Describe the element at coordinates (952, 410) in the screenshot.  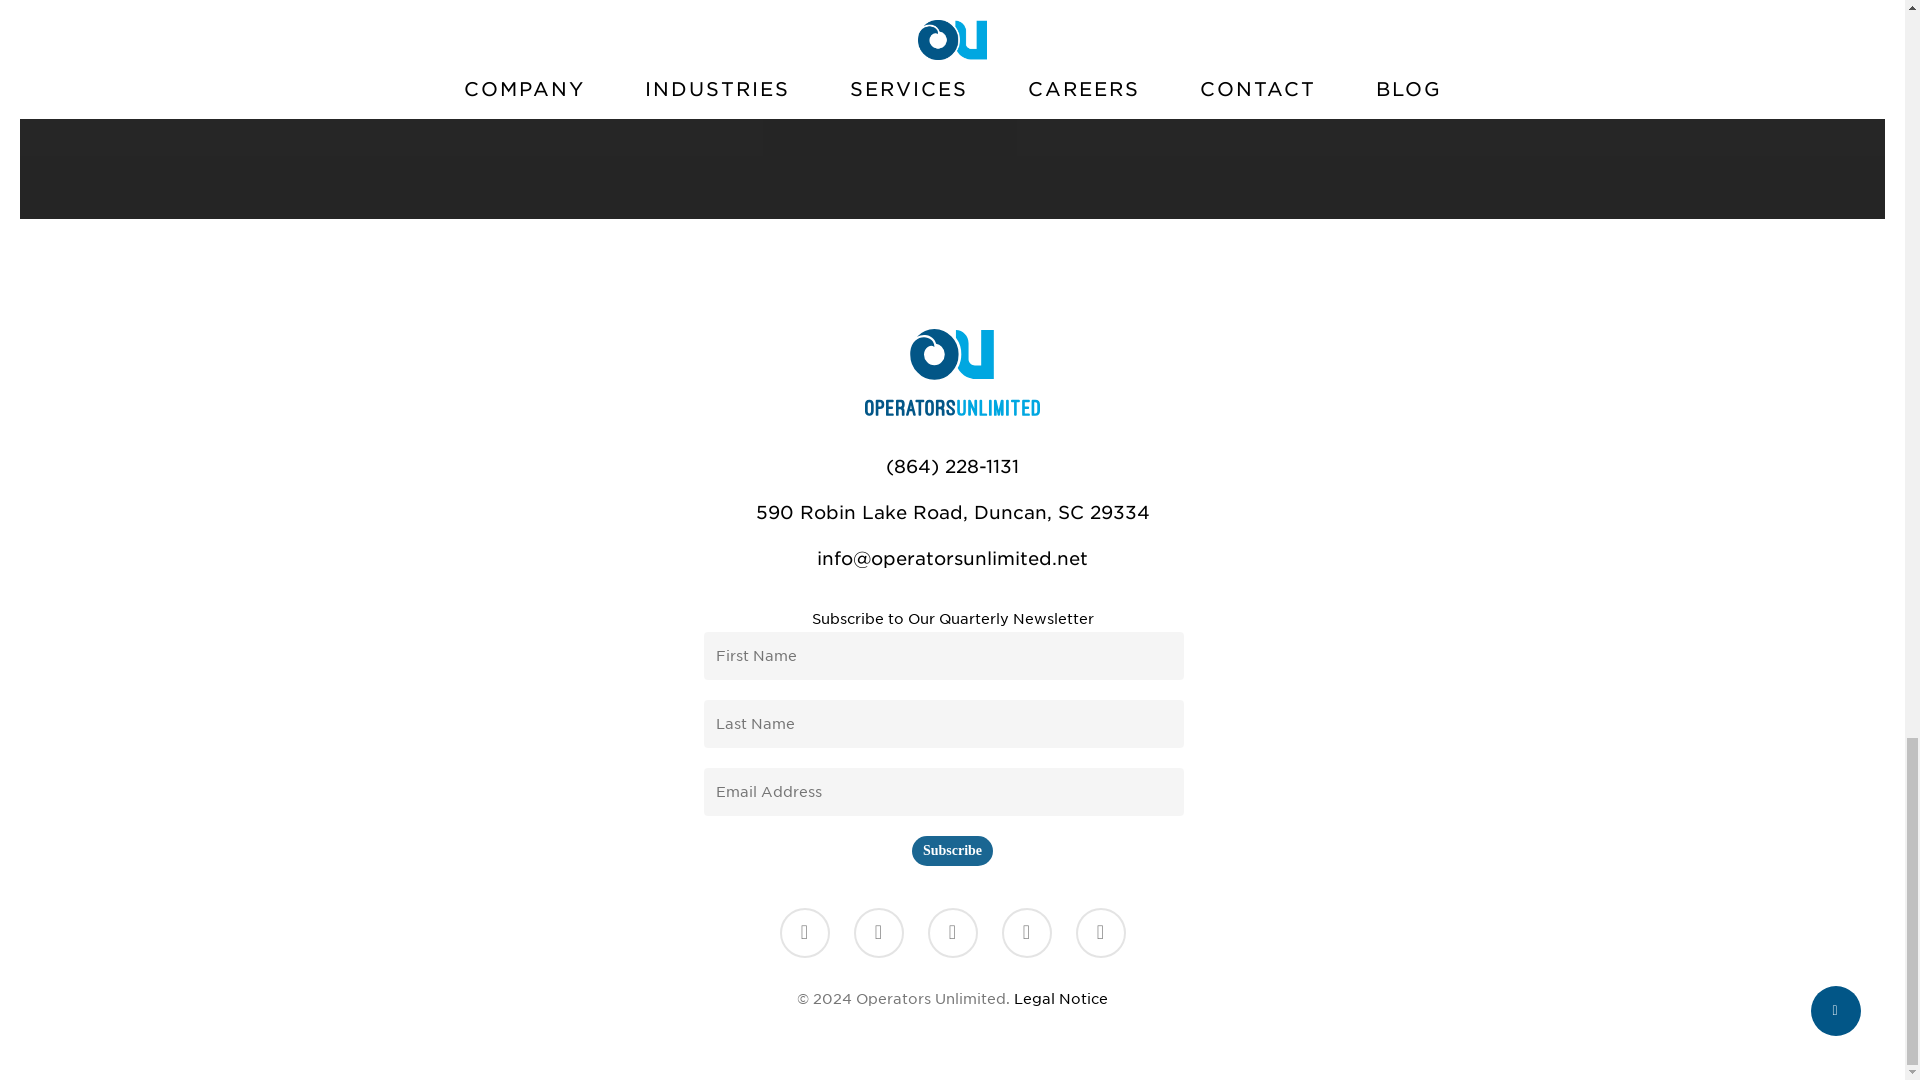
I see `Home` at that location.